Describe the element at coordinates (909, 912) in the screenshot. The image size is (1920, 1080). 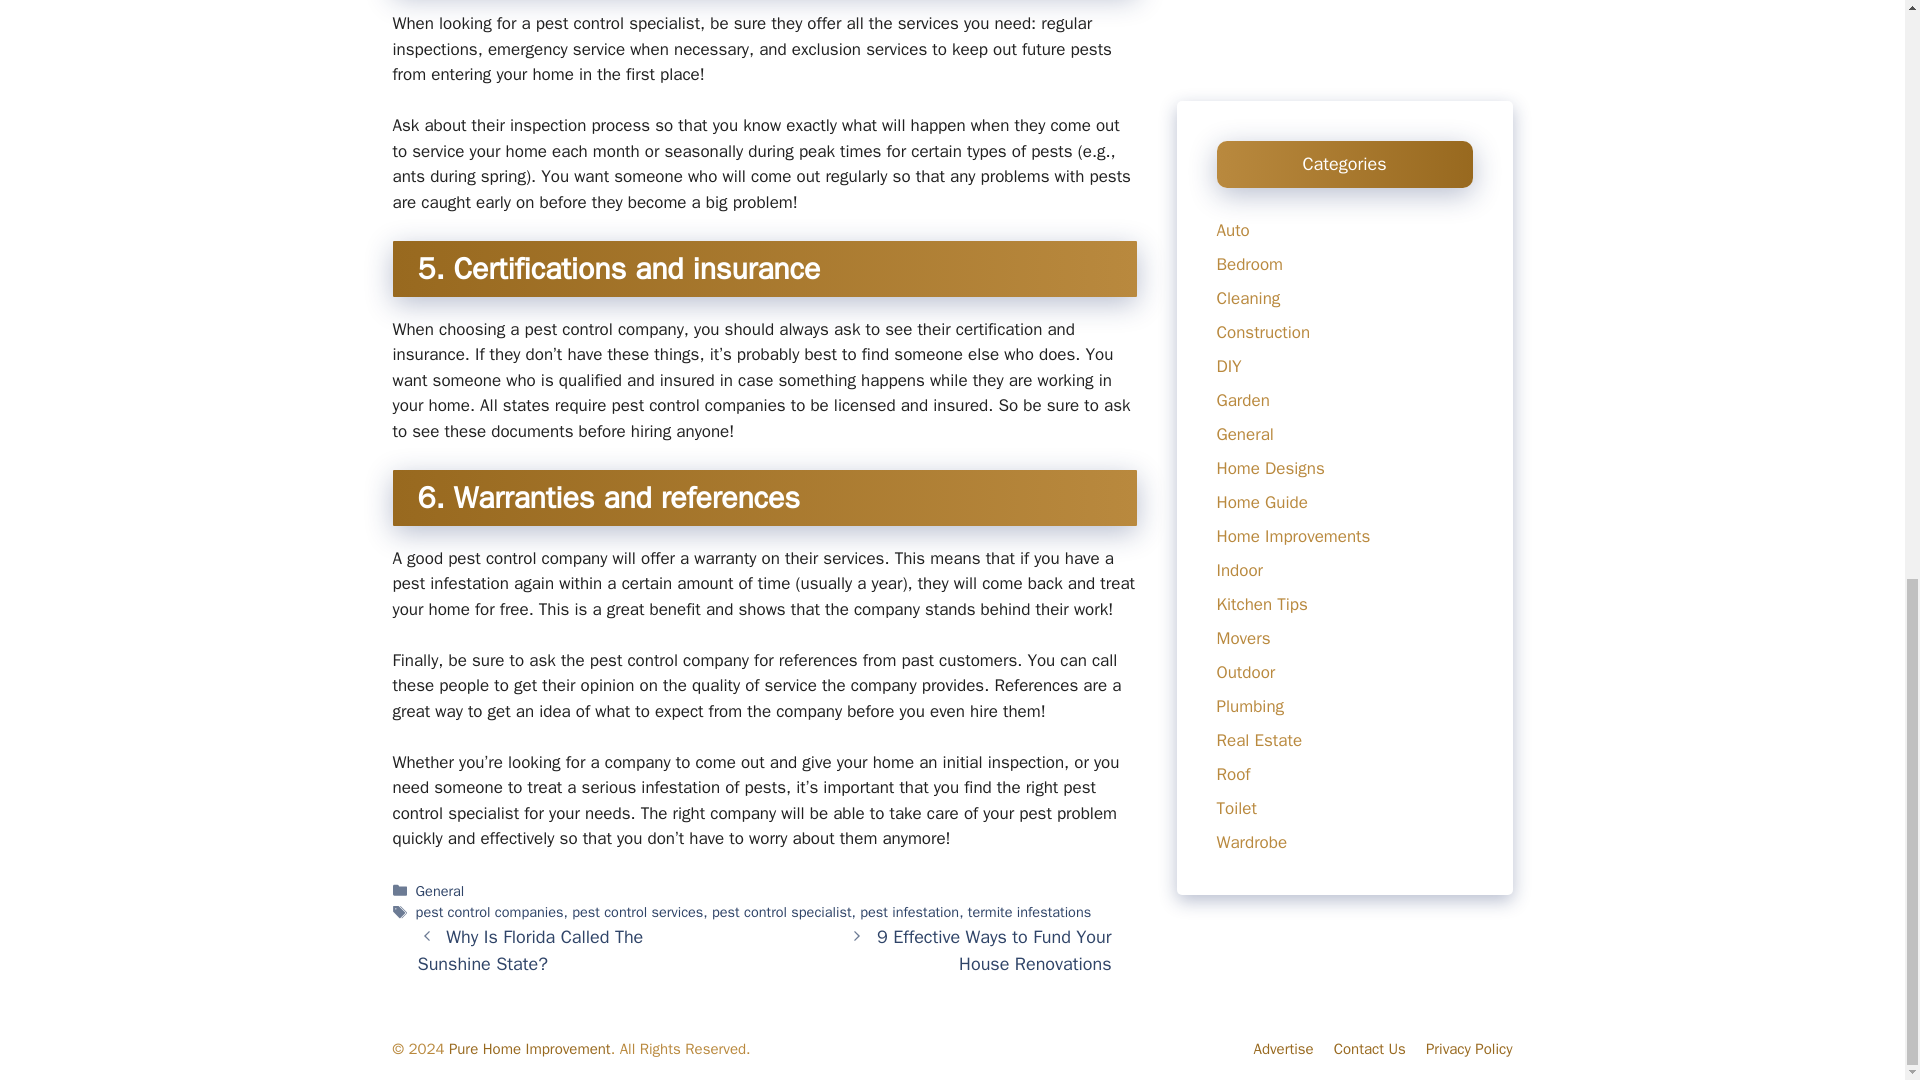
I see `pest infestation` at that location.